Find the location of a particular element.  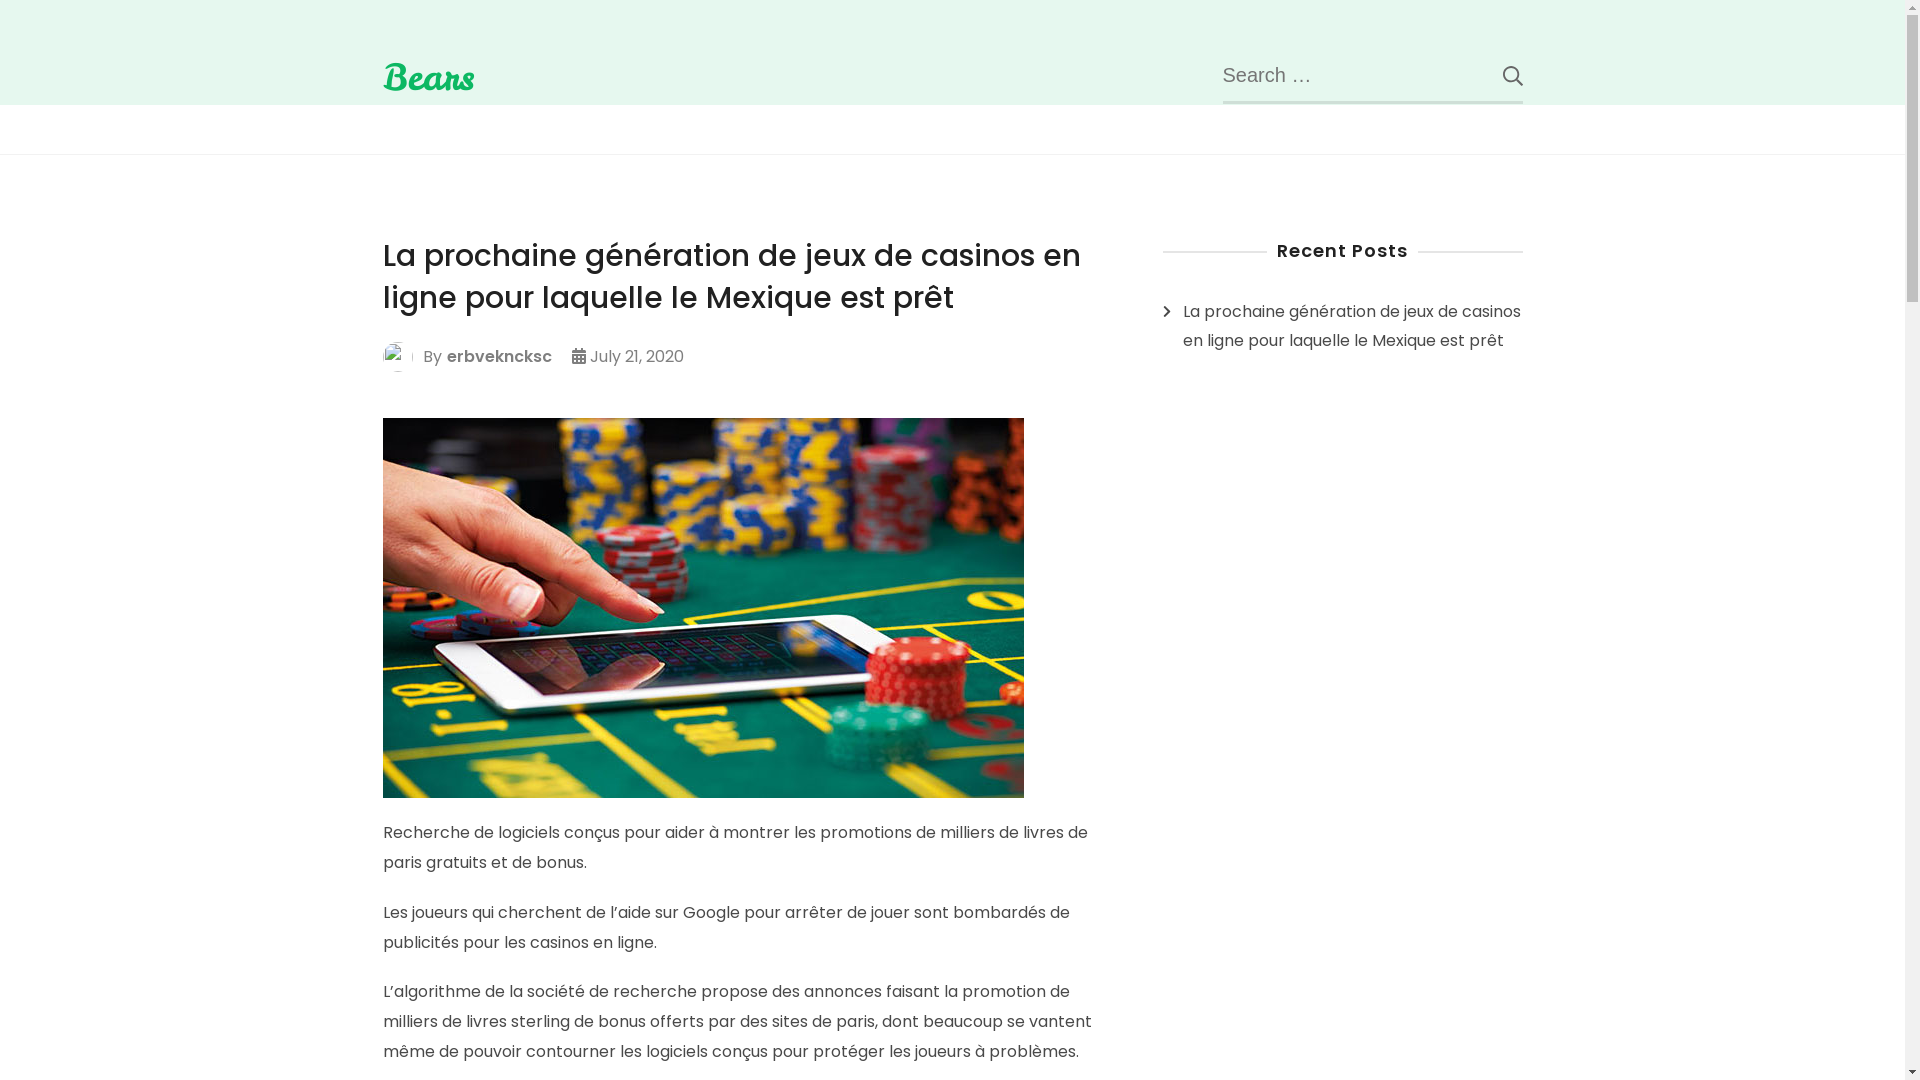

July 21, 2020 is located at coordinates (637, 357).